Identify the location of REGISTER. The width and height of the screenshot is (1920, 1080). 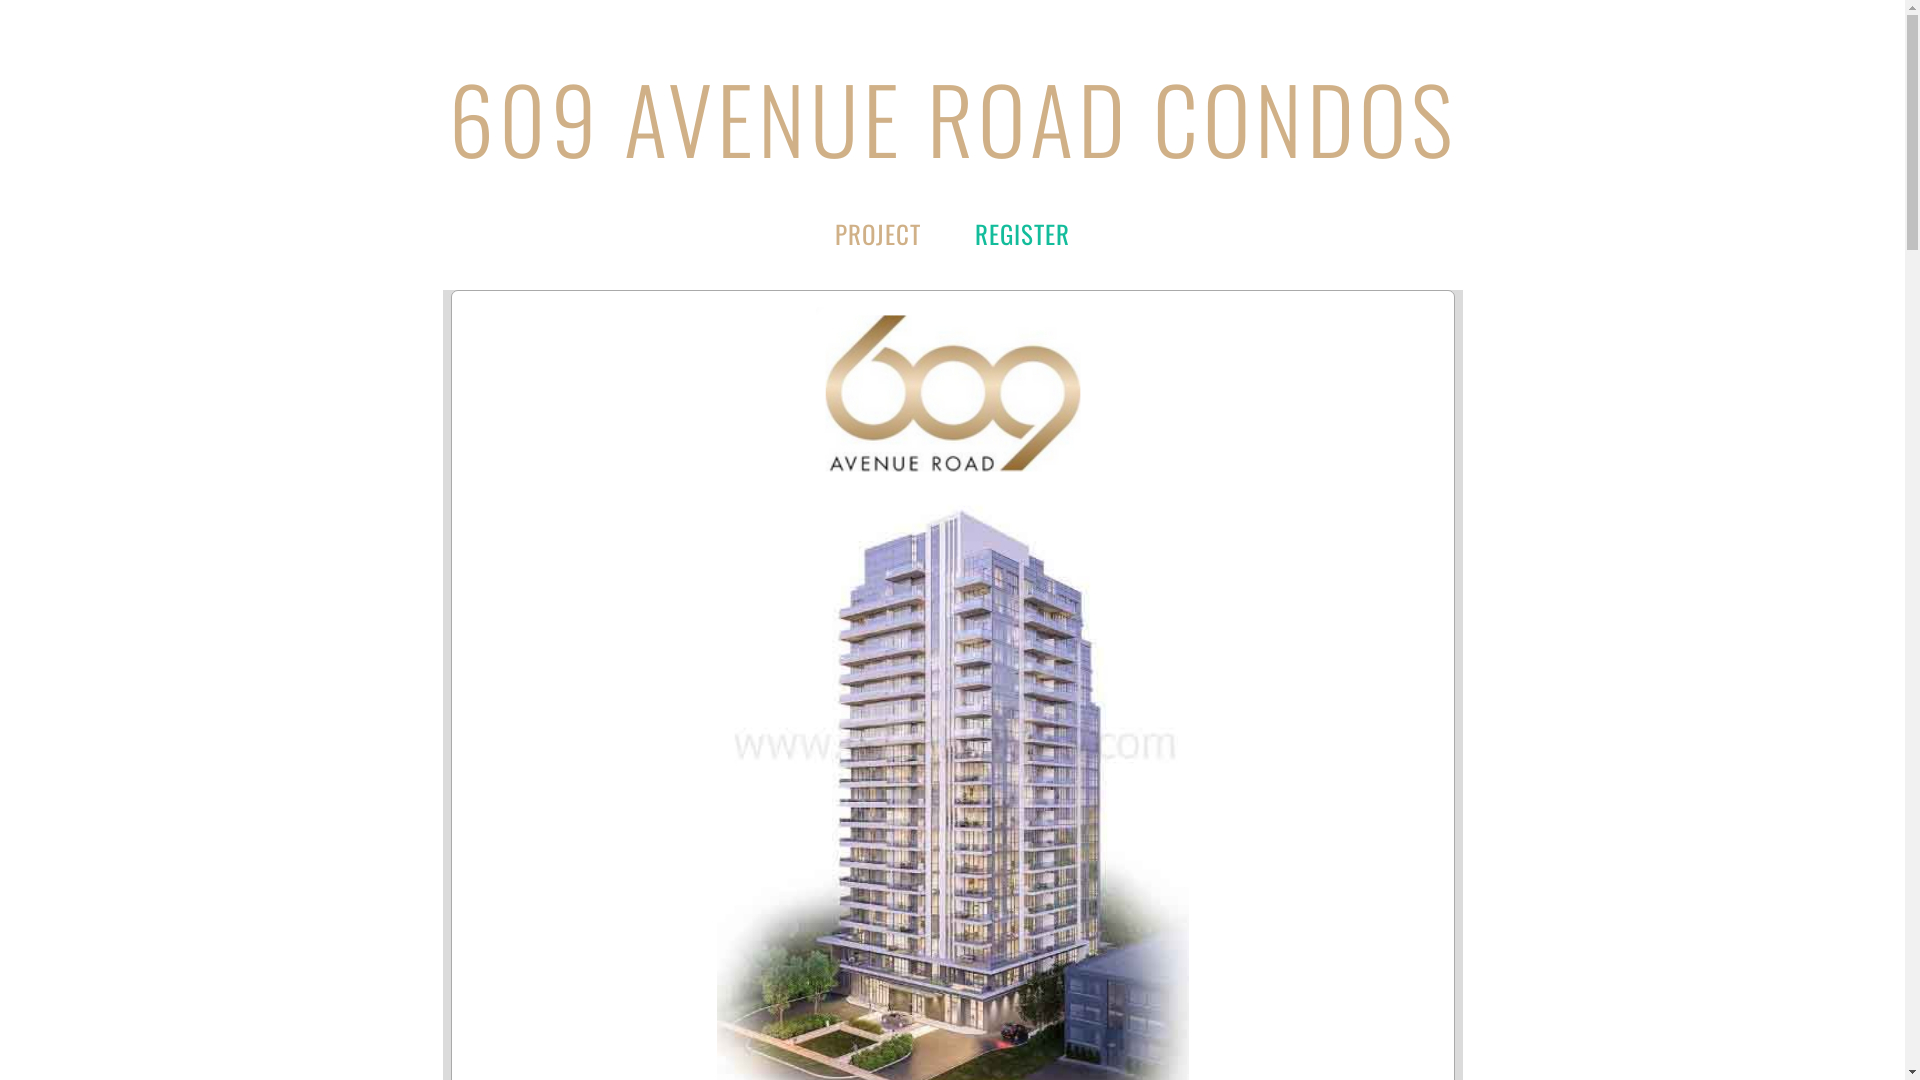
(1022, 234).